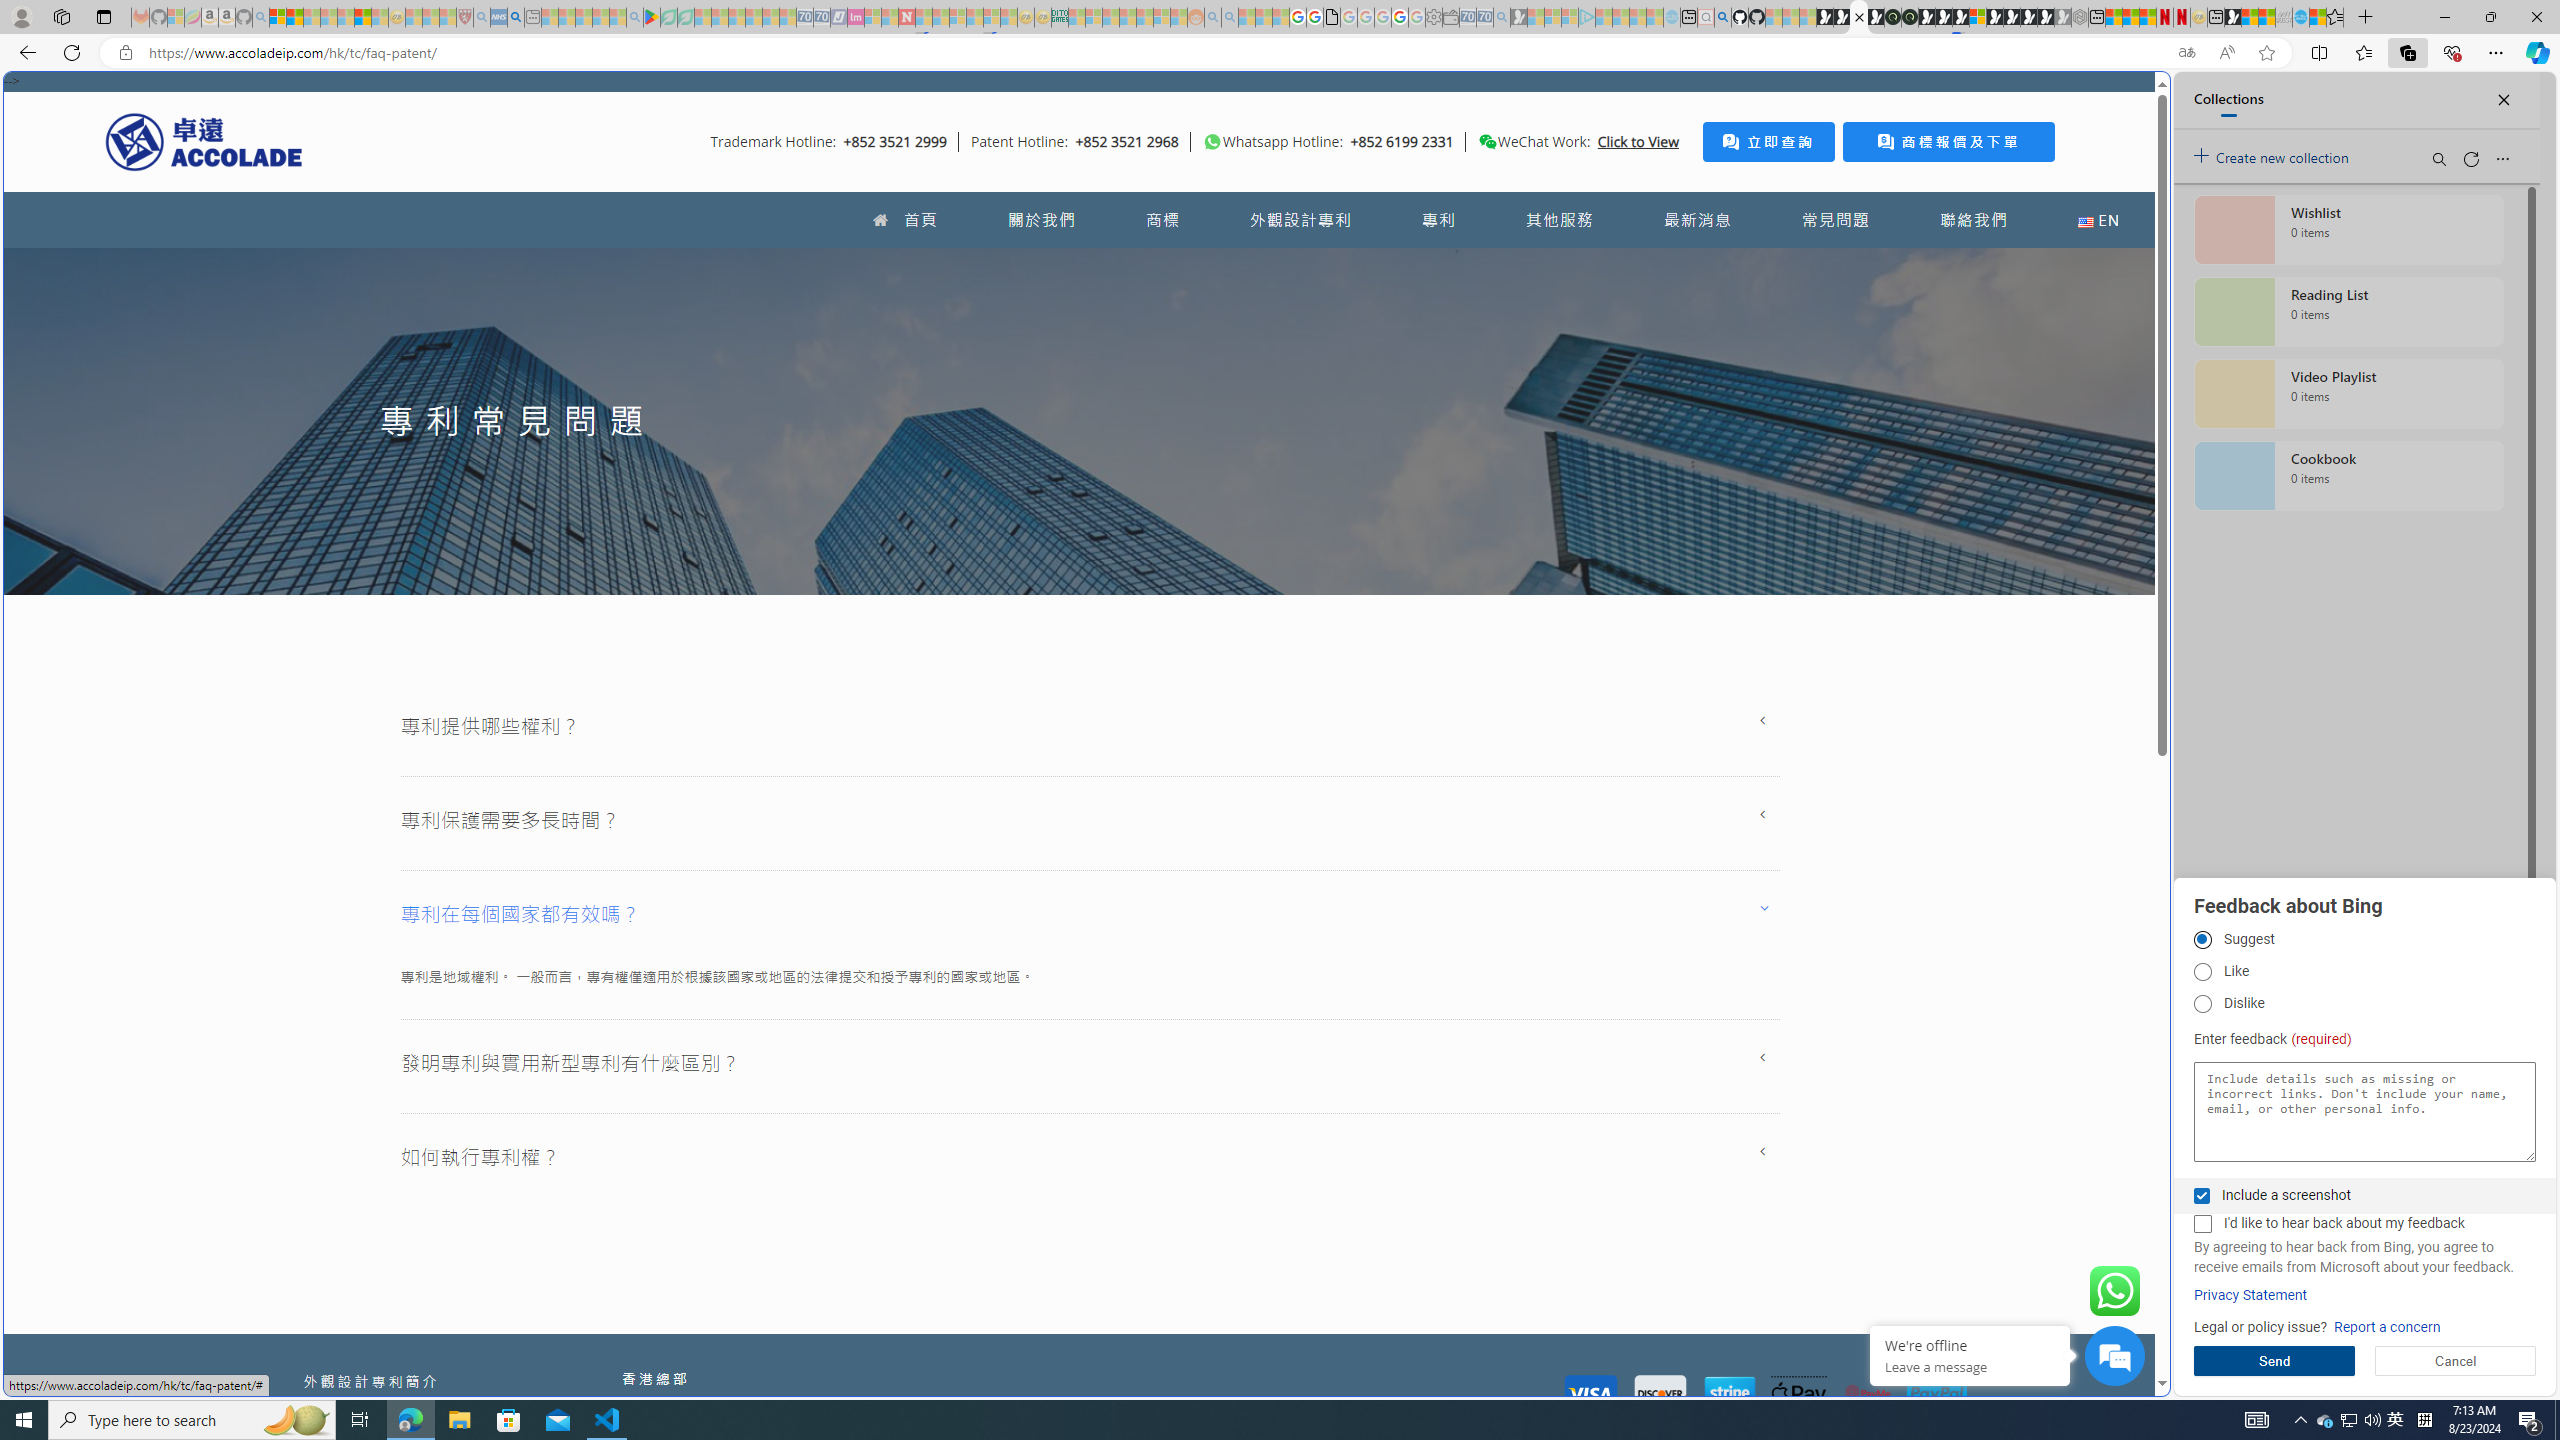  Describe the element at coordinates (634, 17) in the screenshot. I see `google - Search - Sleeping` at that location.